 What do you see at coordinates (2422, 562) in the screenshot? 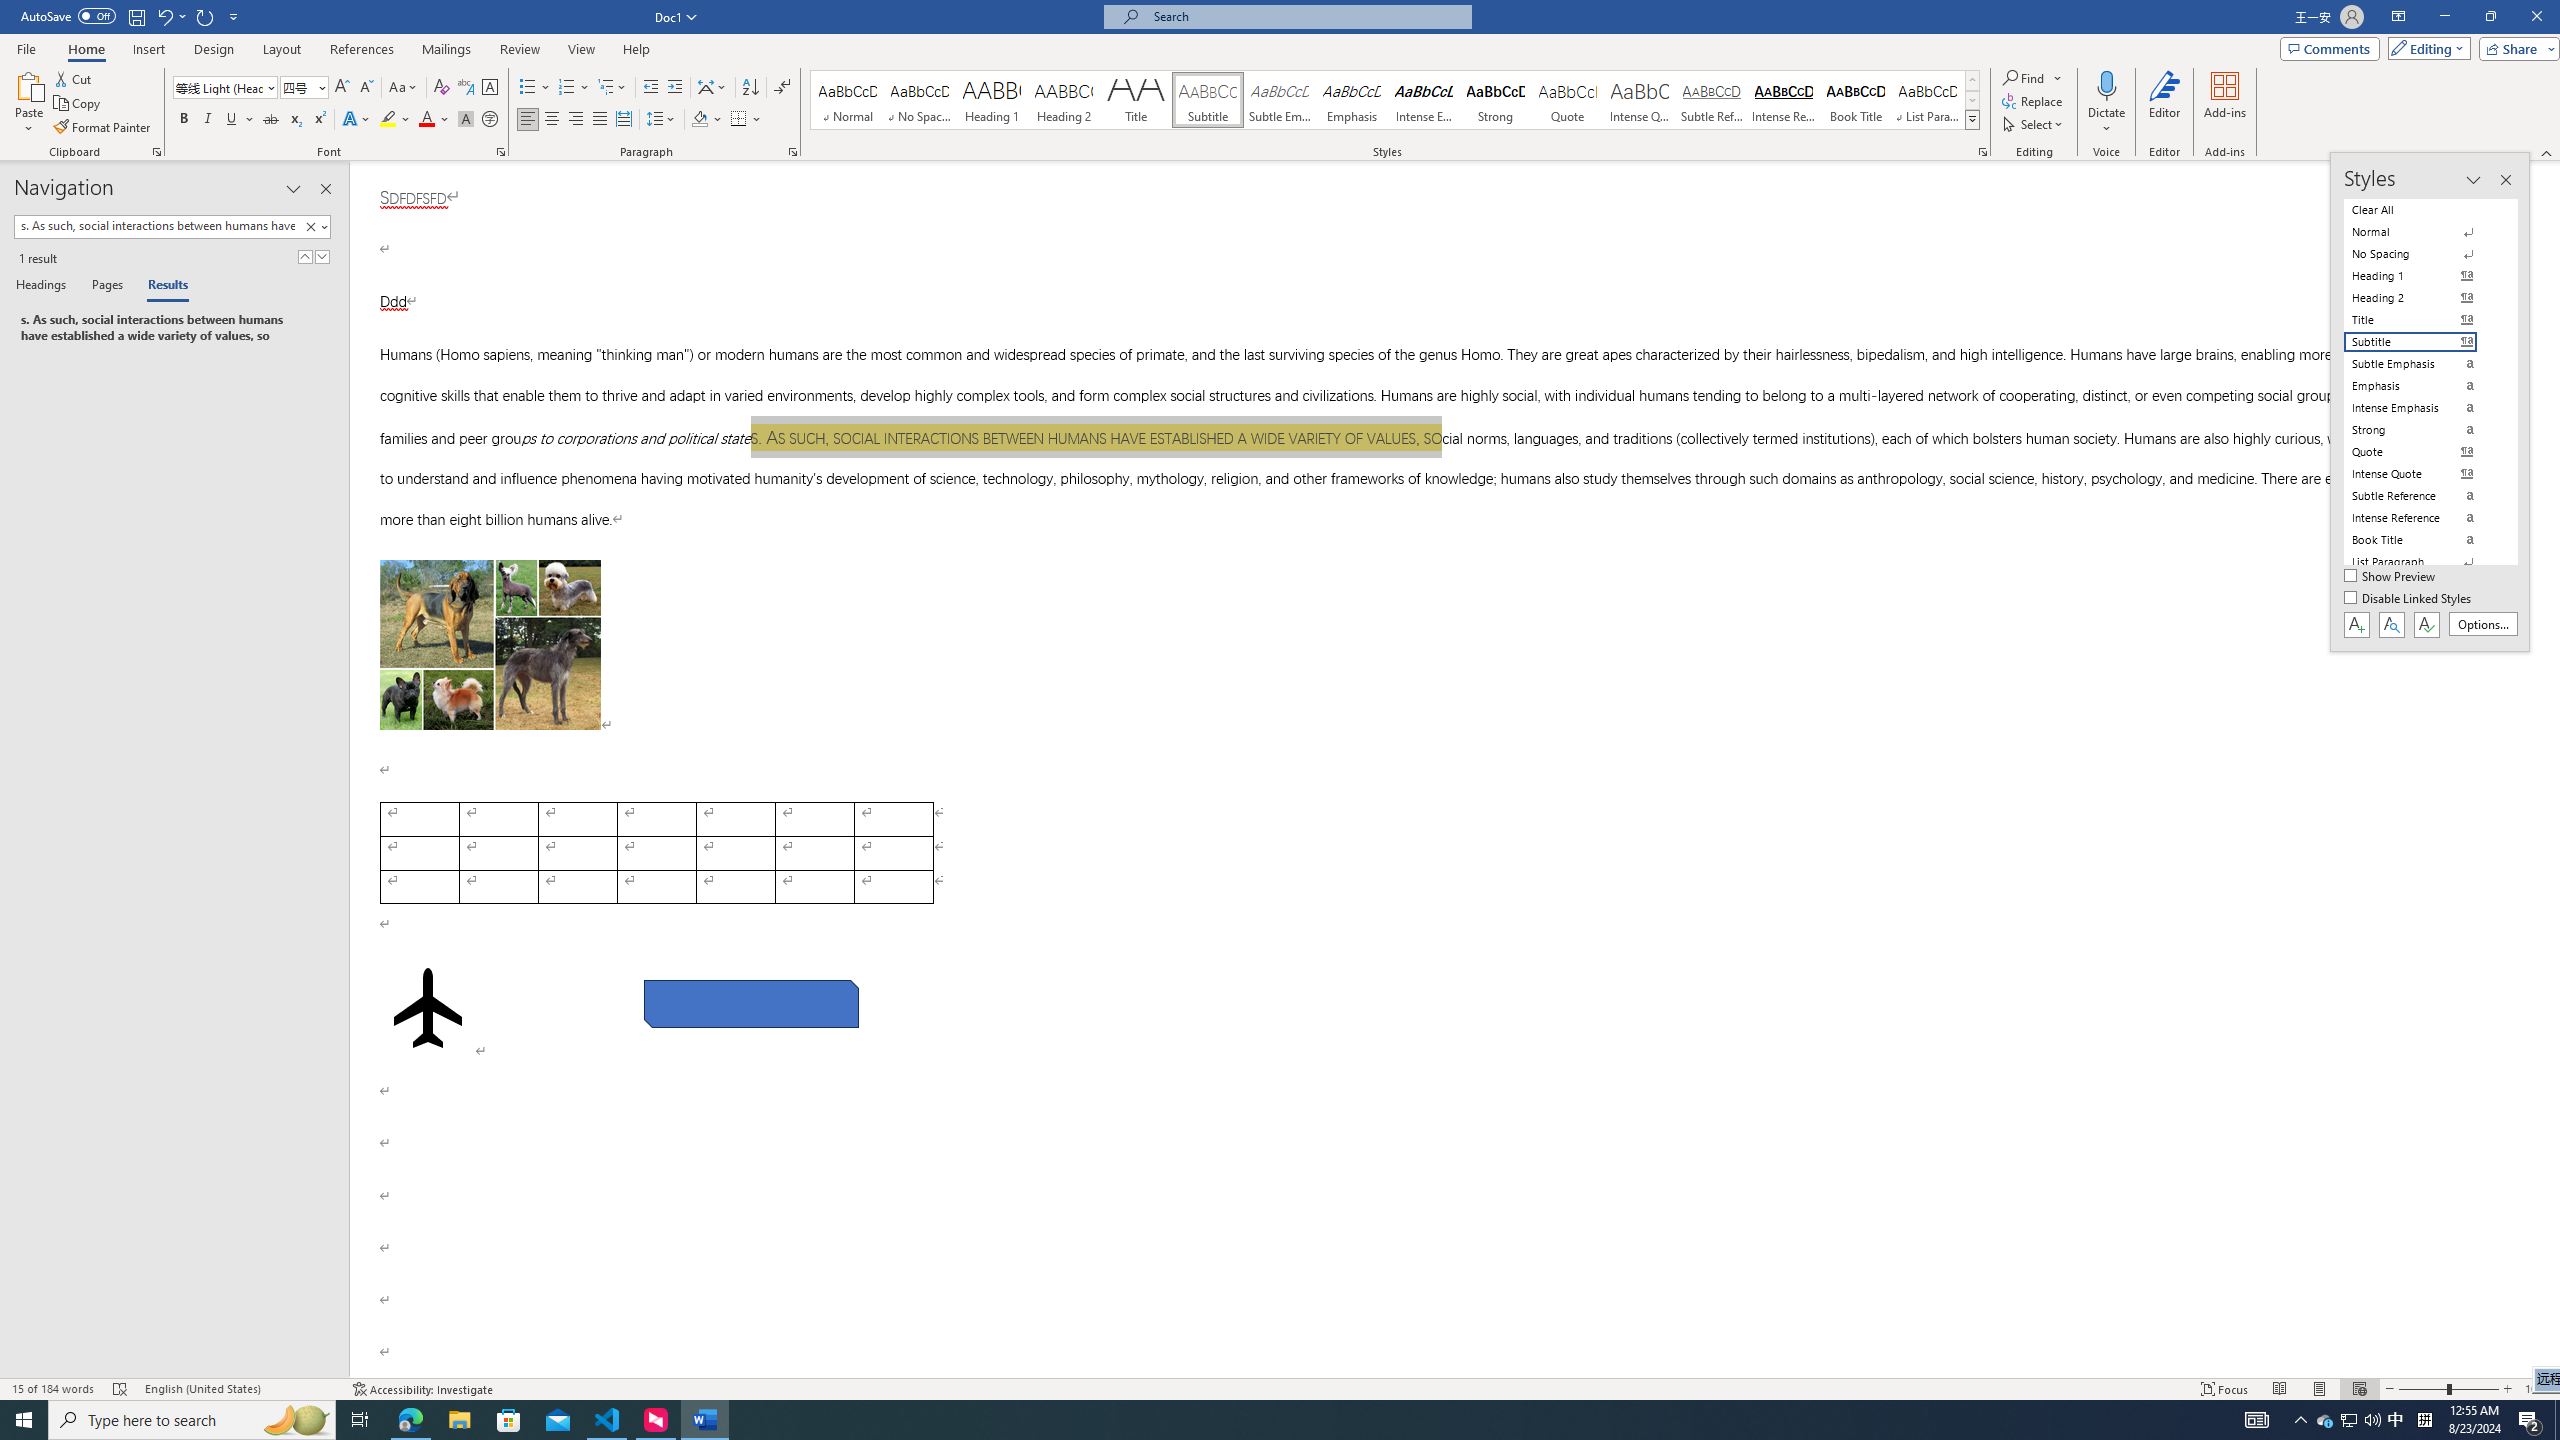
I see `List Paragraph` at bounding box center [2422, 562].